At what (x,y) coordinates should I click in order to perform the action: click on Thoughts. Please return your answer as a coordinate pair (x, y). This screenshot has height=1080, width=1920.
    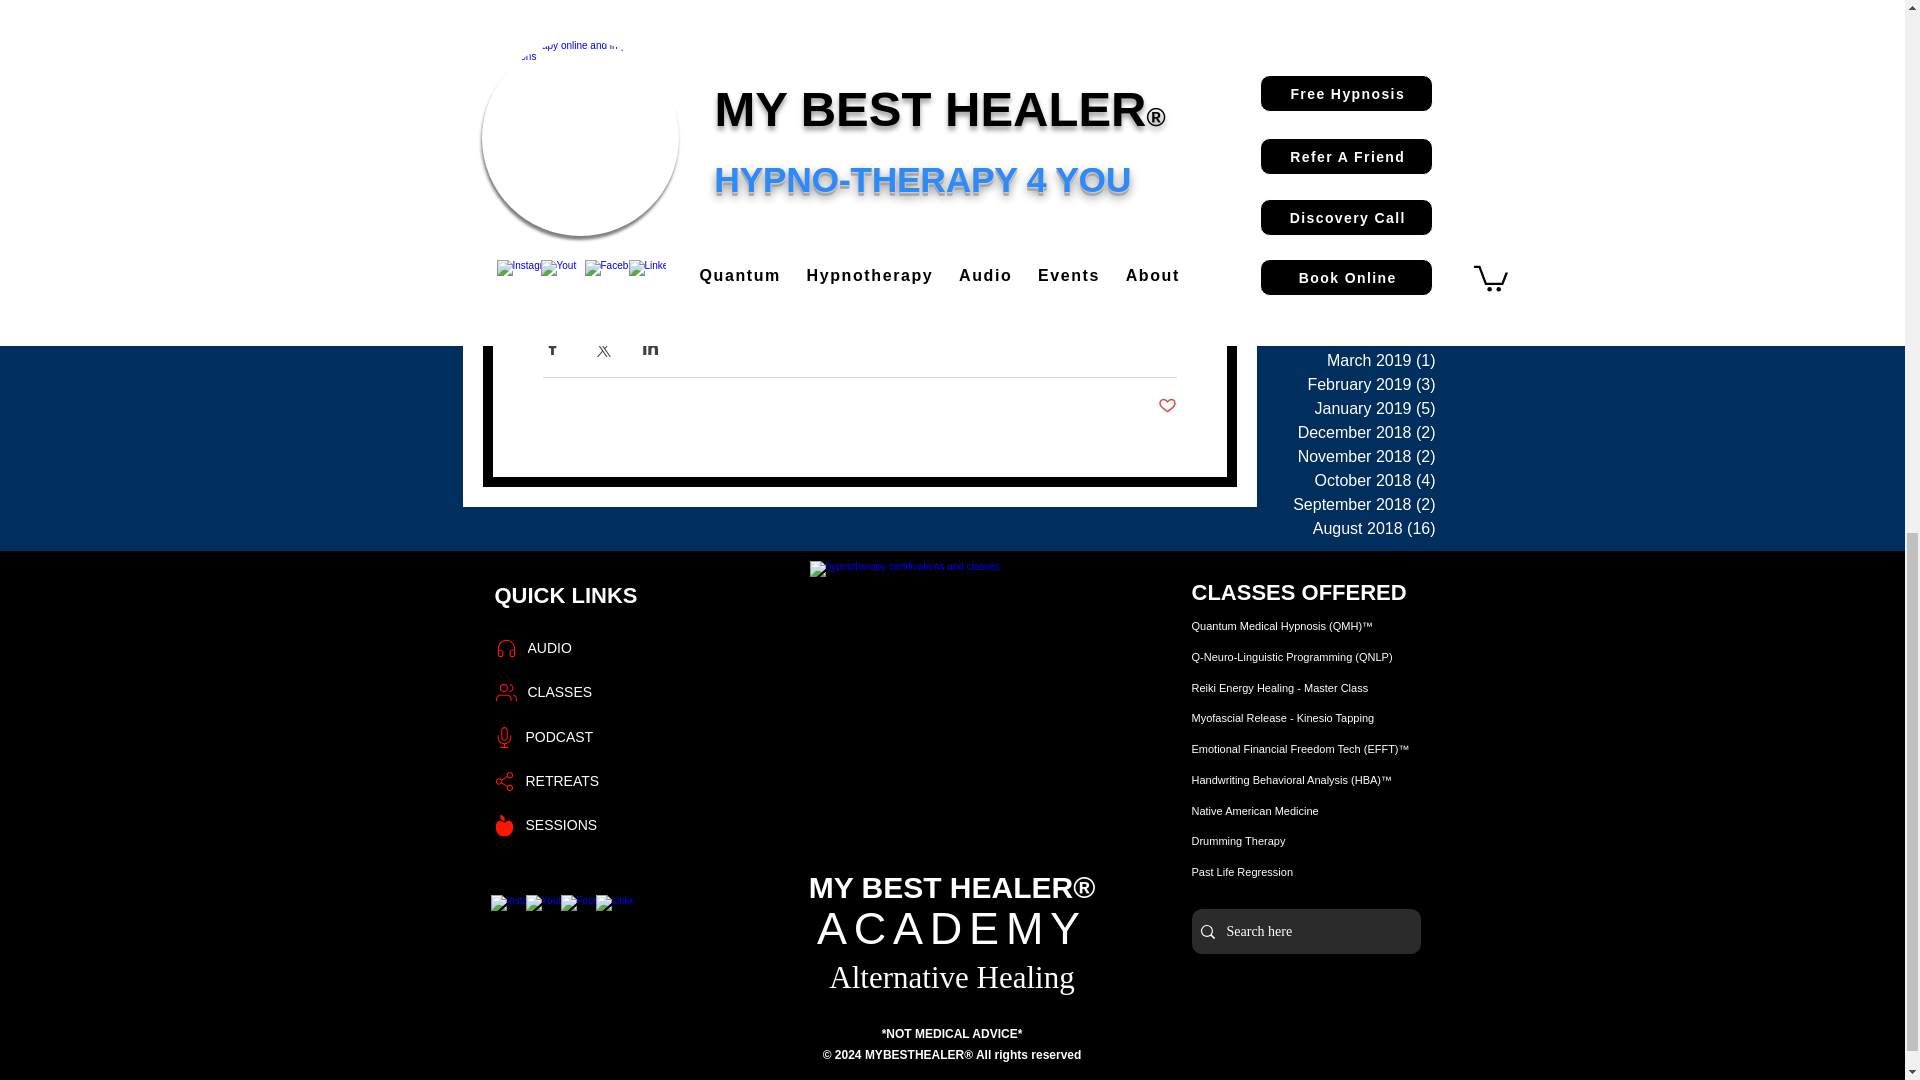
    Looking at the image, I should click on (1082, 277).